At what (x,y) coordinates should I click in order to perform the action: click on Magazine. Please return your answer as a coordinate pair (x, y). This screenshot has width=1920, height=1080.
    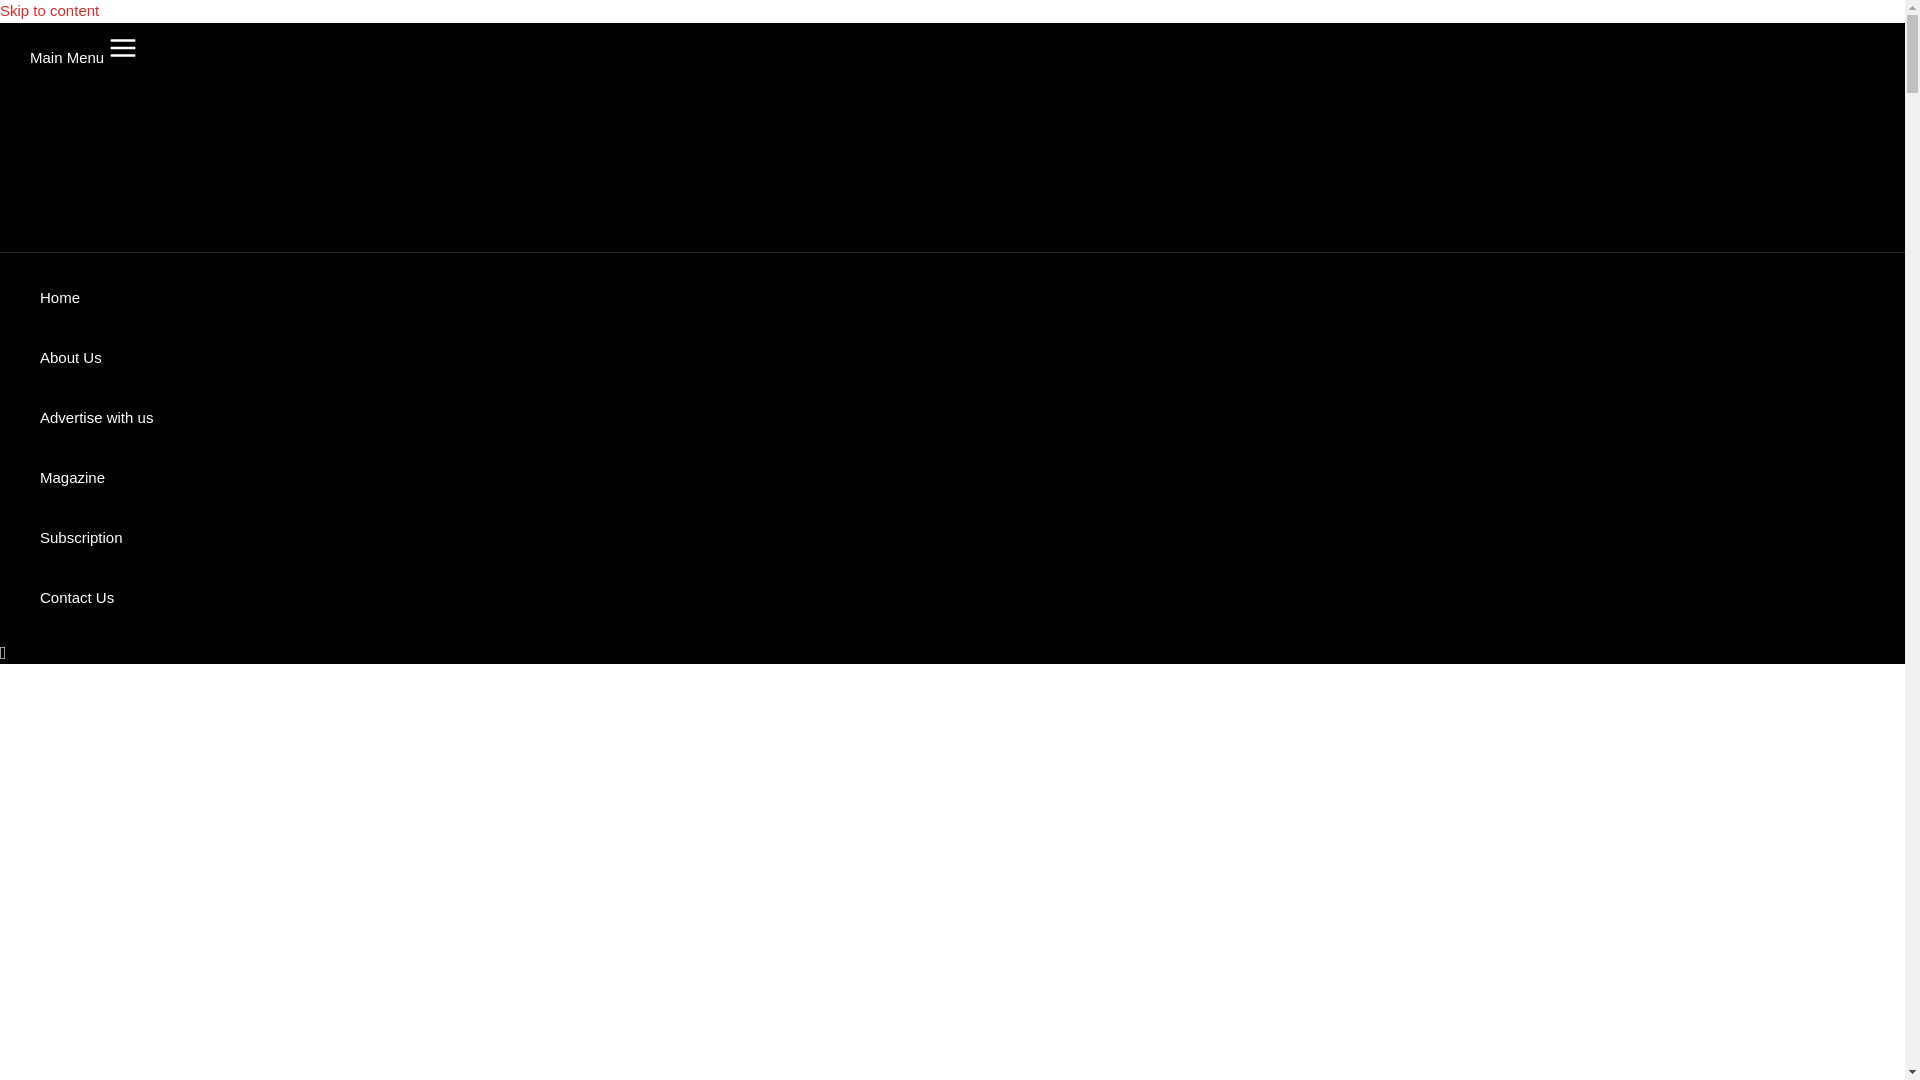
    Looking at the image, I should click on (96, 478).